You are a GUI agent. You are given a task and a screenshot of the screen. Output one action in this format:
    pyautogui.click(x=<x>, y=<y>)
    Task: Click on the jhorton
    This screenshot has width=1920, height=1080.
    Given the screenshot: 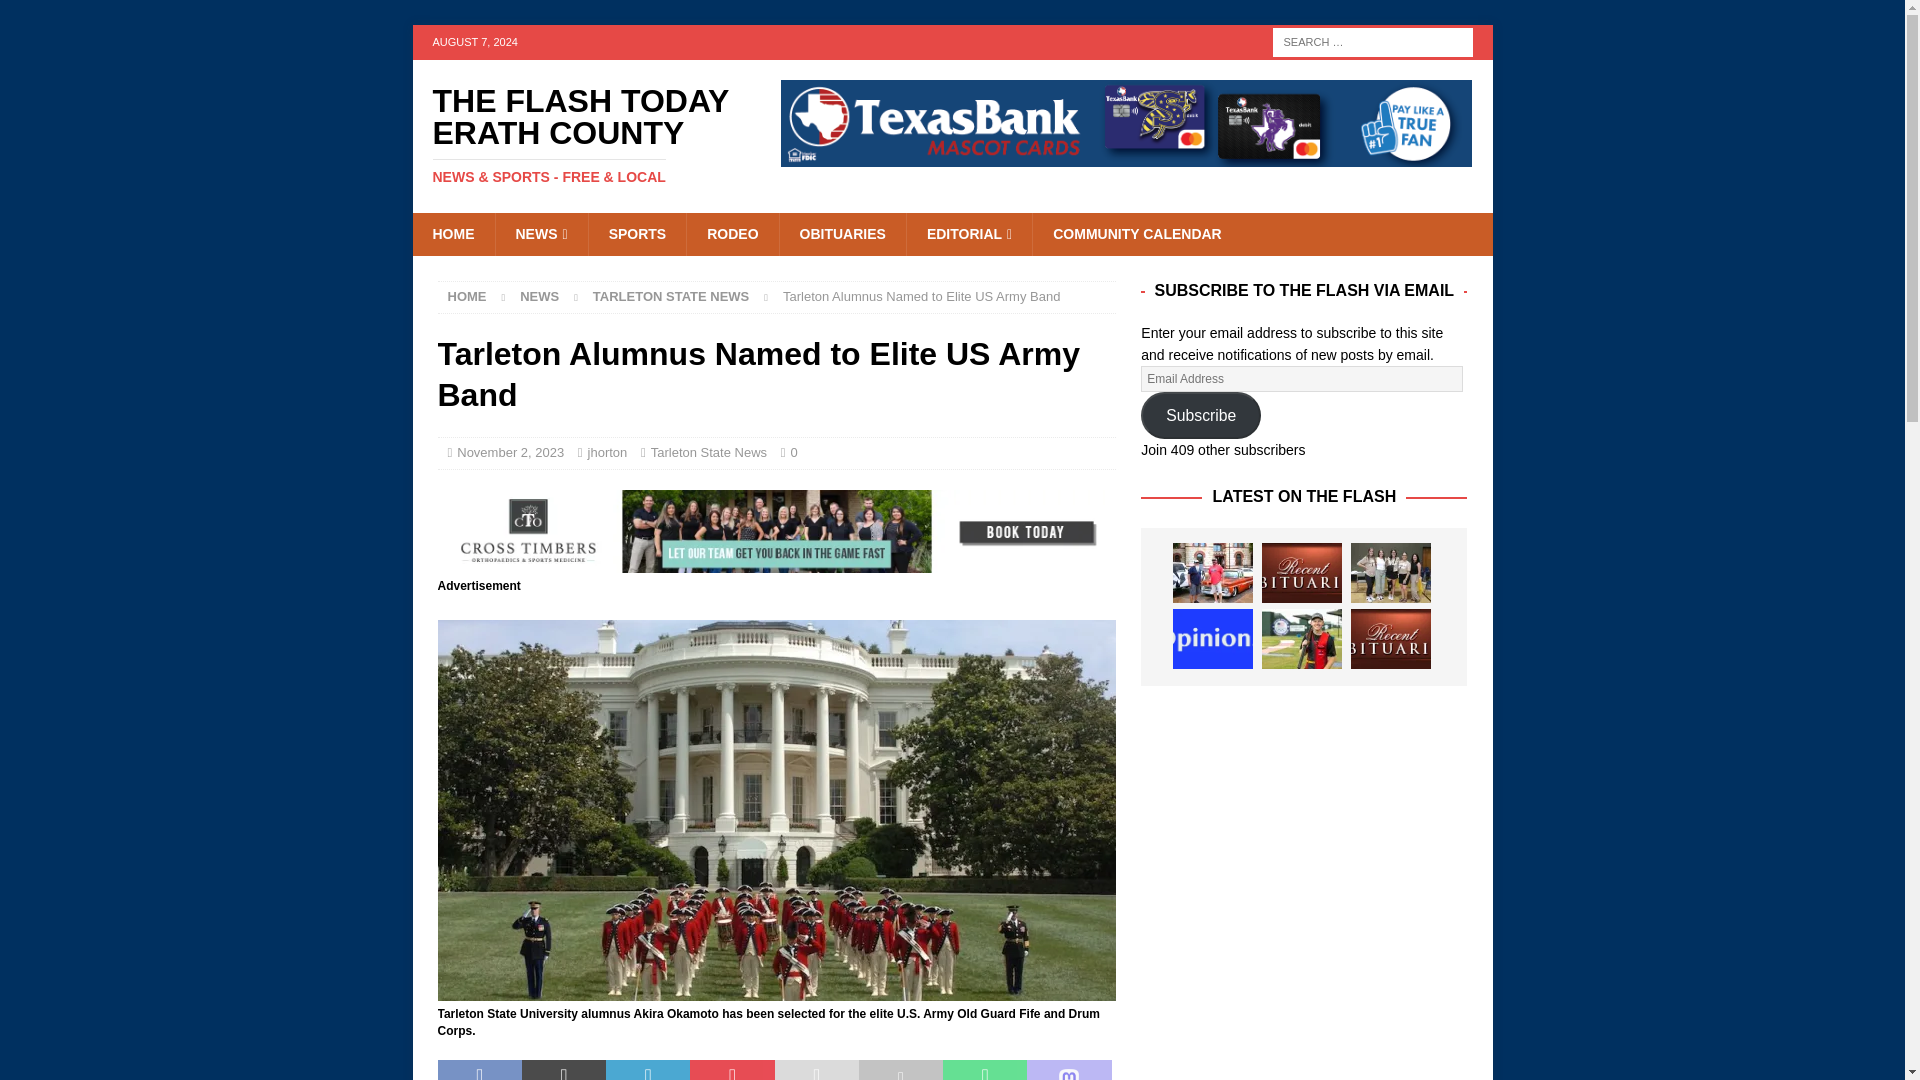 What is the action you would take?
    pyautogui.click(x=607, y=452)
    